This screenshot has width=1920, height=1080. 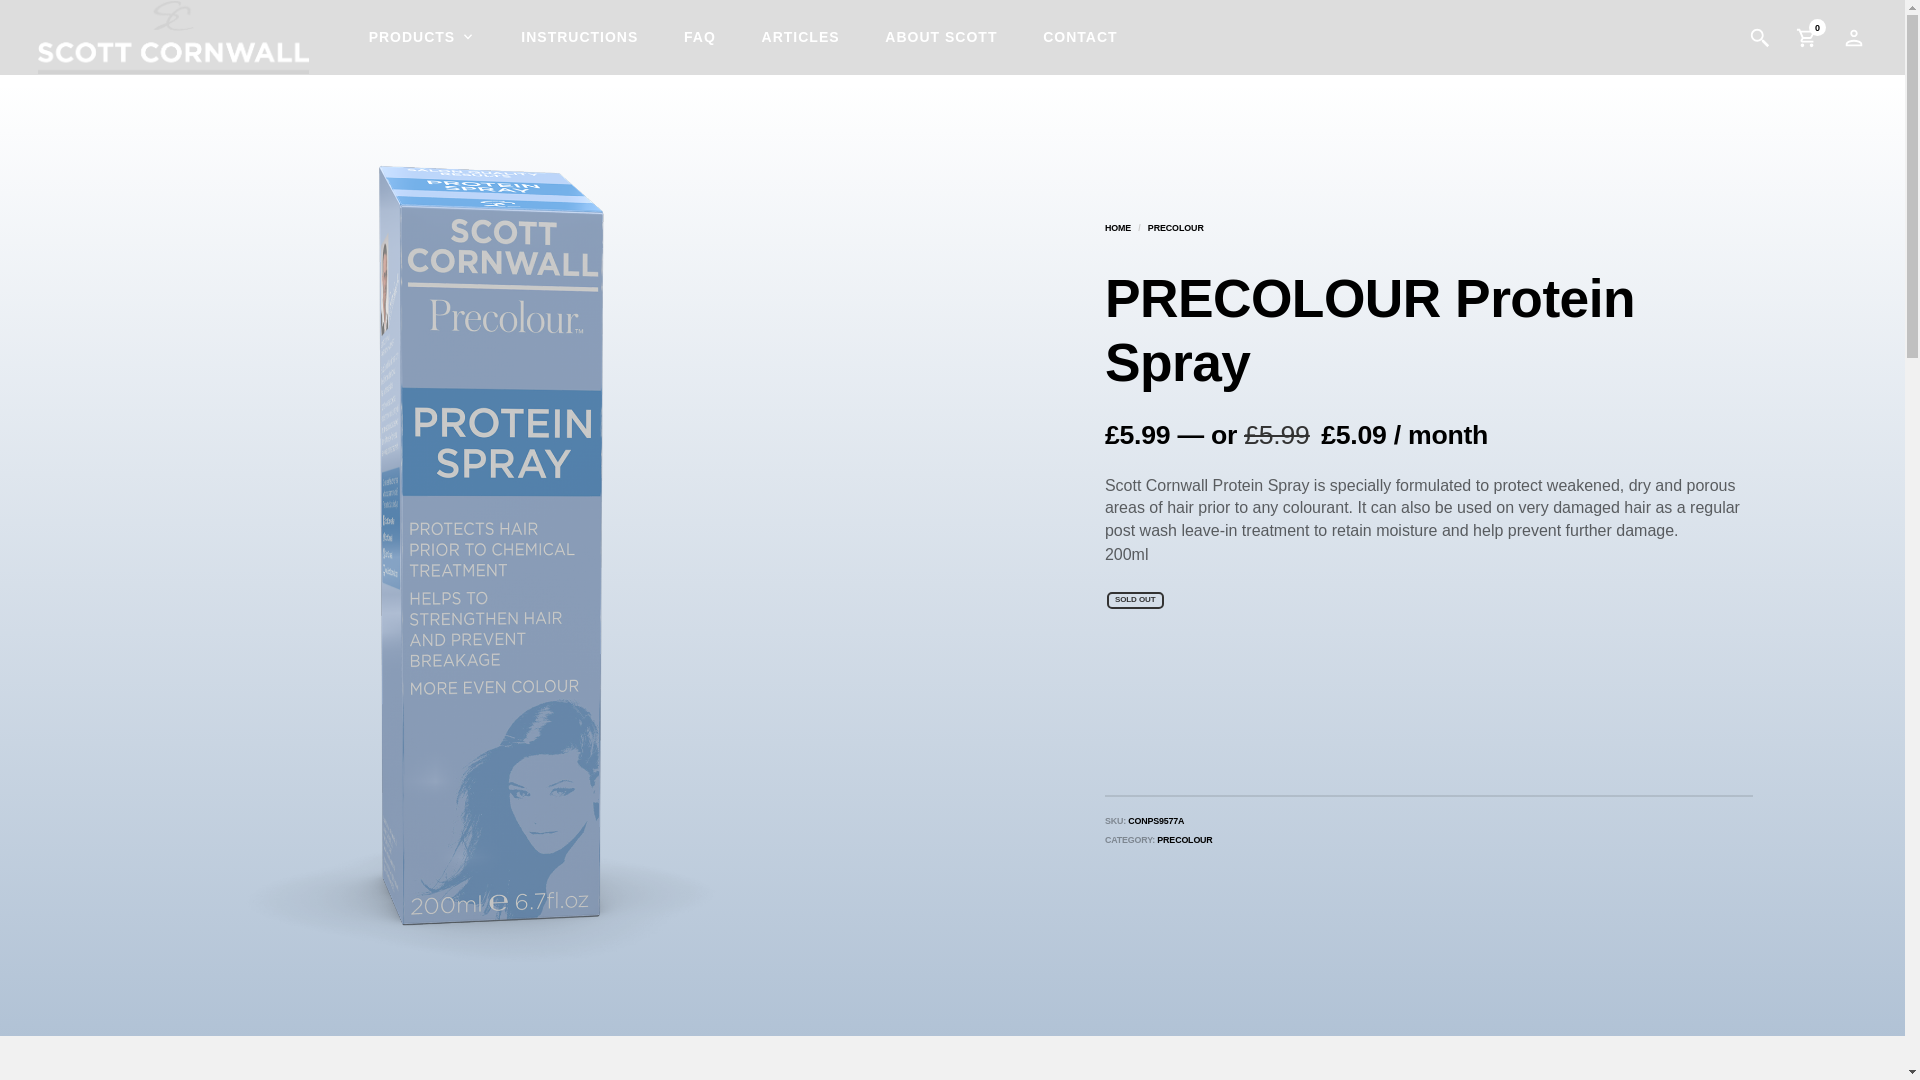 I want to click on ARTICLES, so click(x=801, y=37).